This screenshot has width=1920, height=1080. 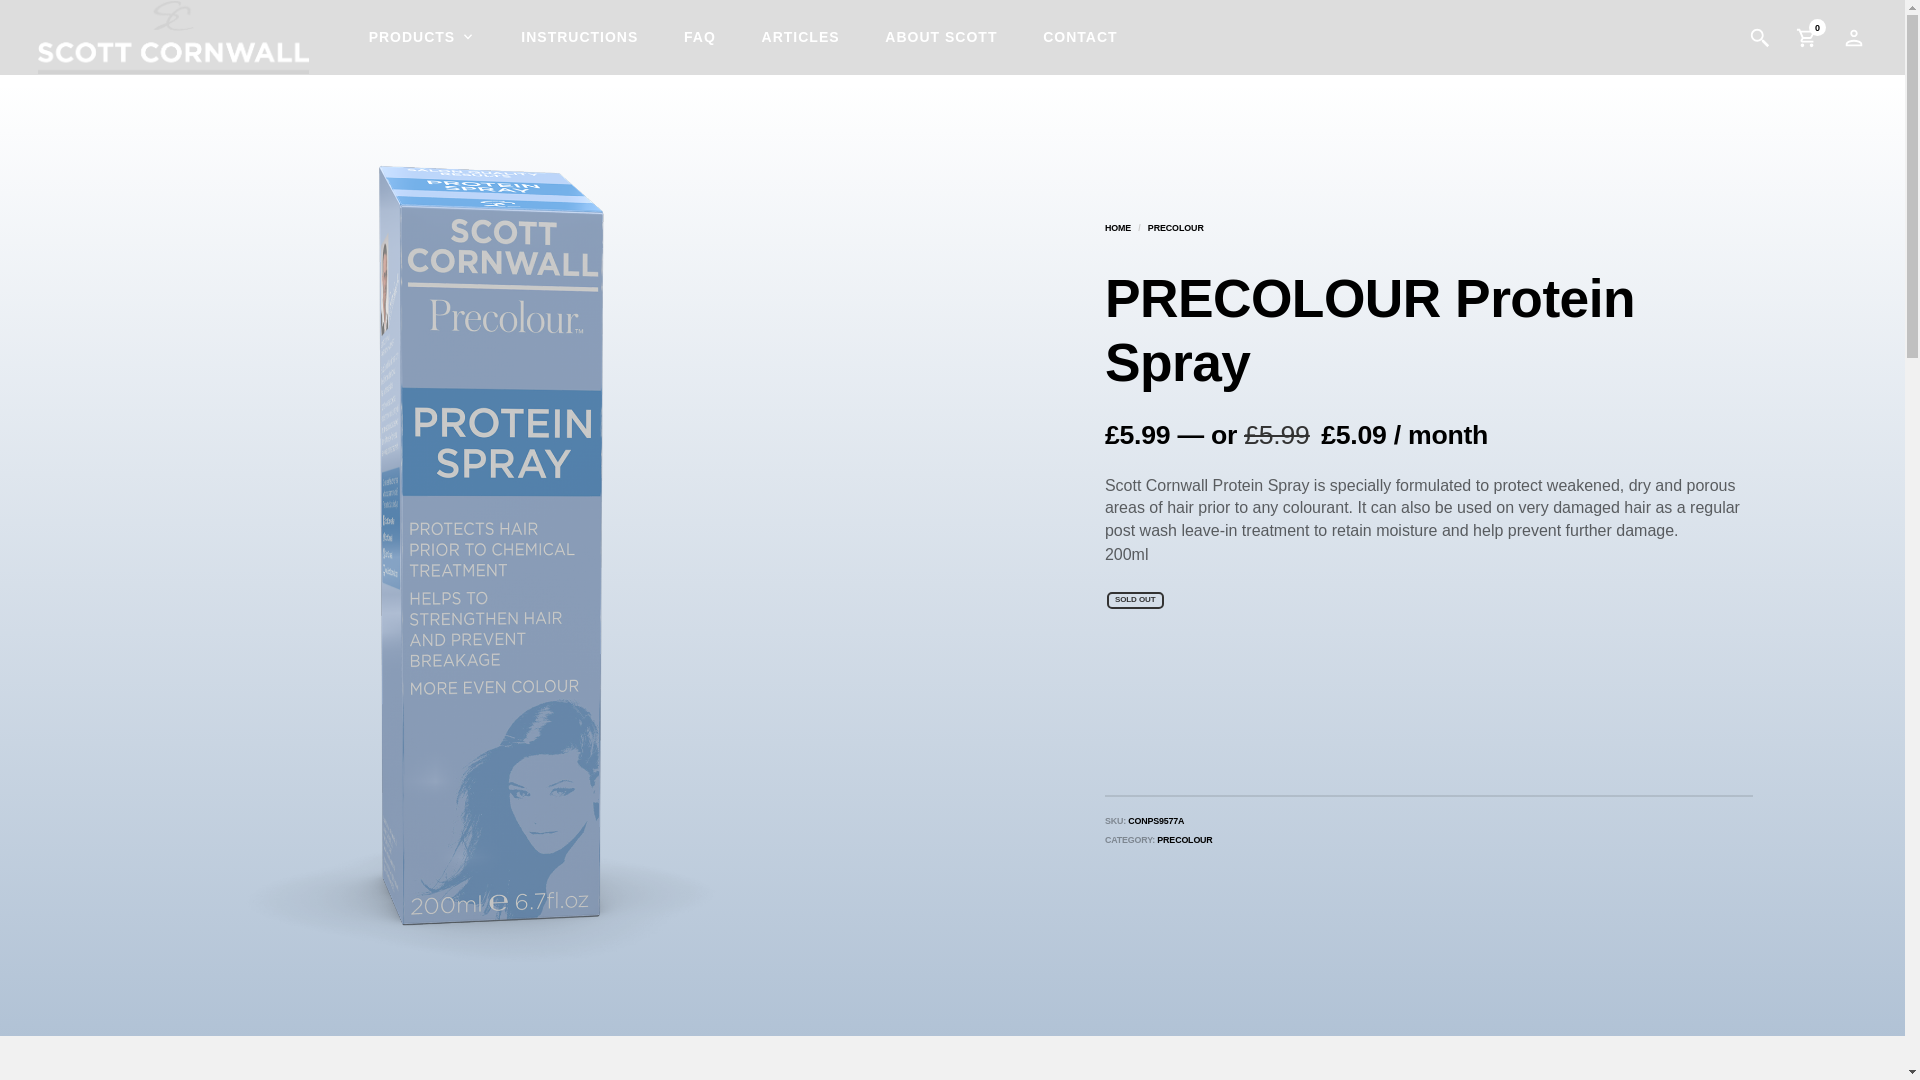 I want to click on ARTICLES, so click(x=801, y=37).